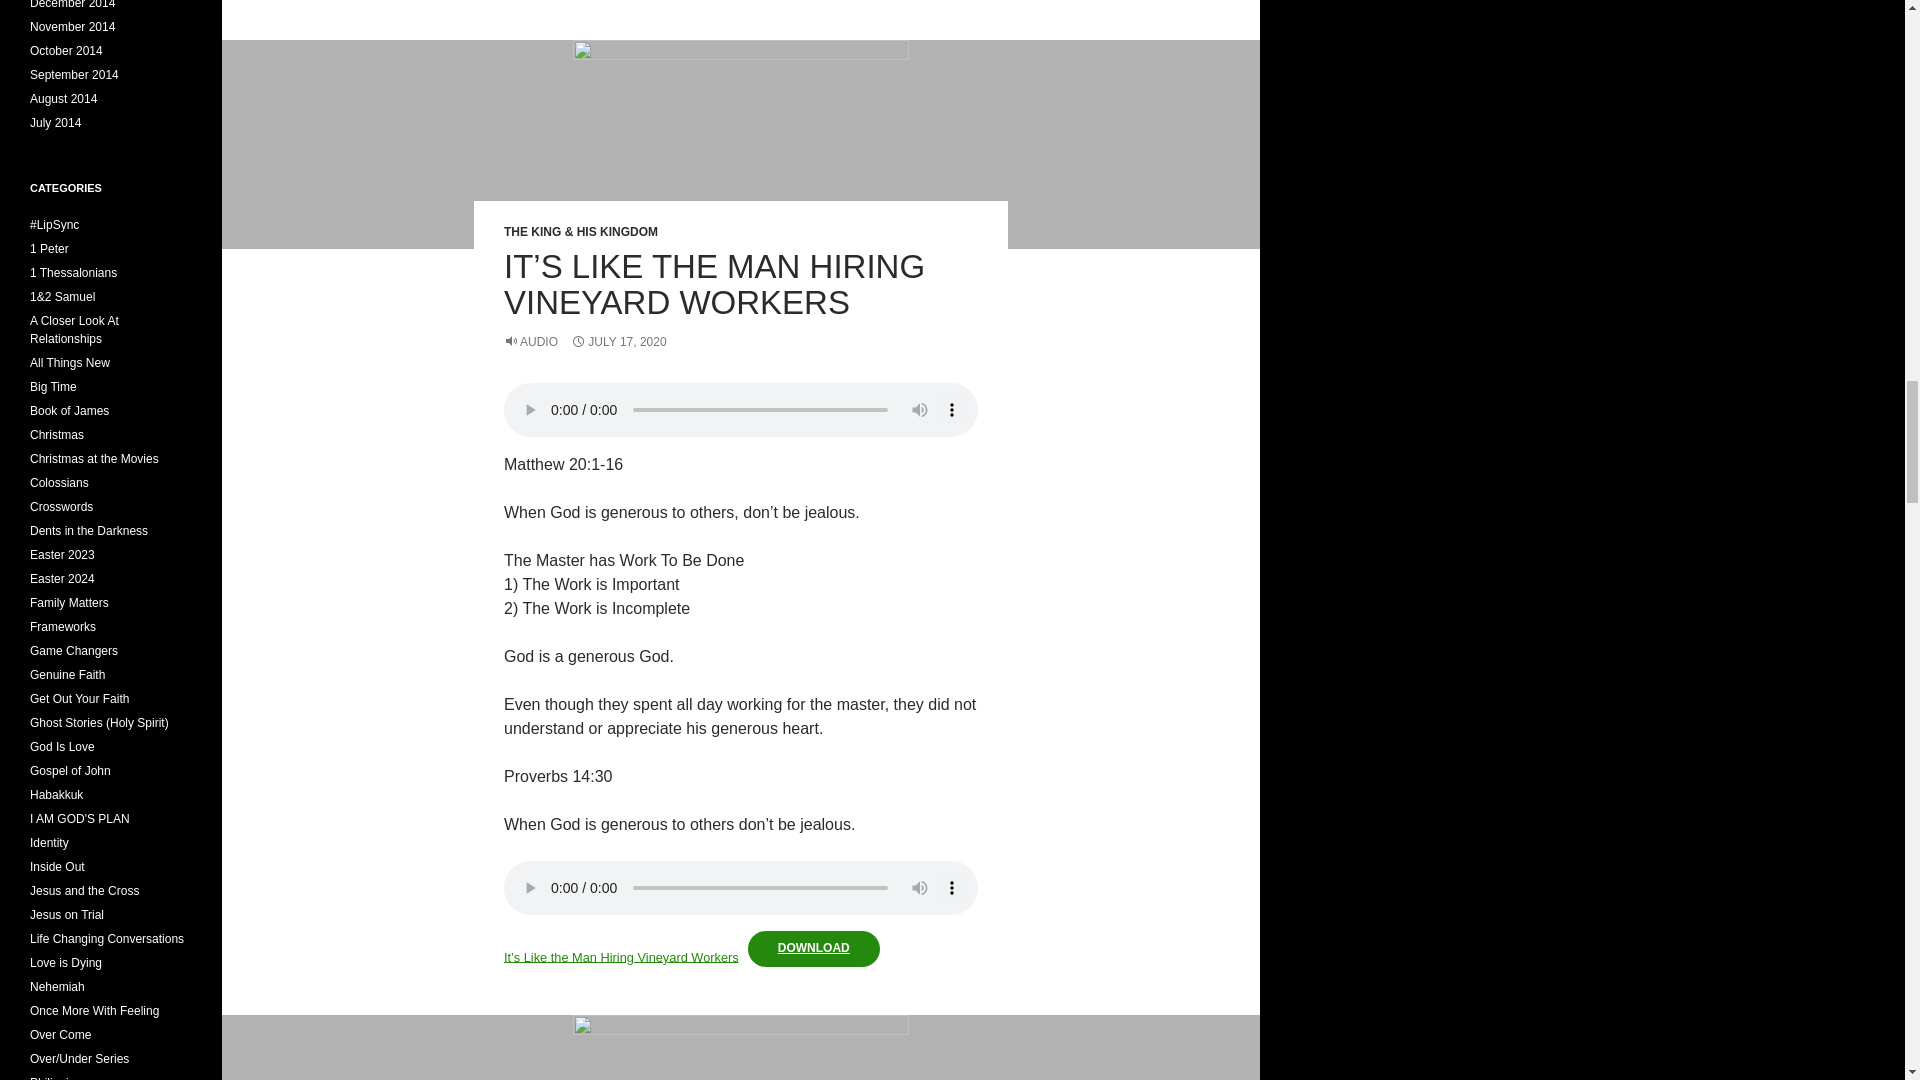 The width and height of the screenshot is (1920, 1080). Describe the element at coordinates (618, 341) in the screenshot. I see `JULY 17, 2020` at that location.